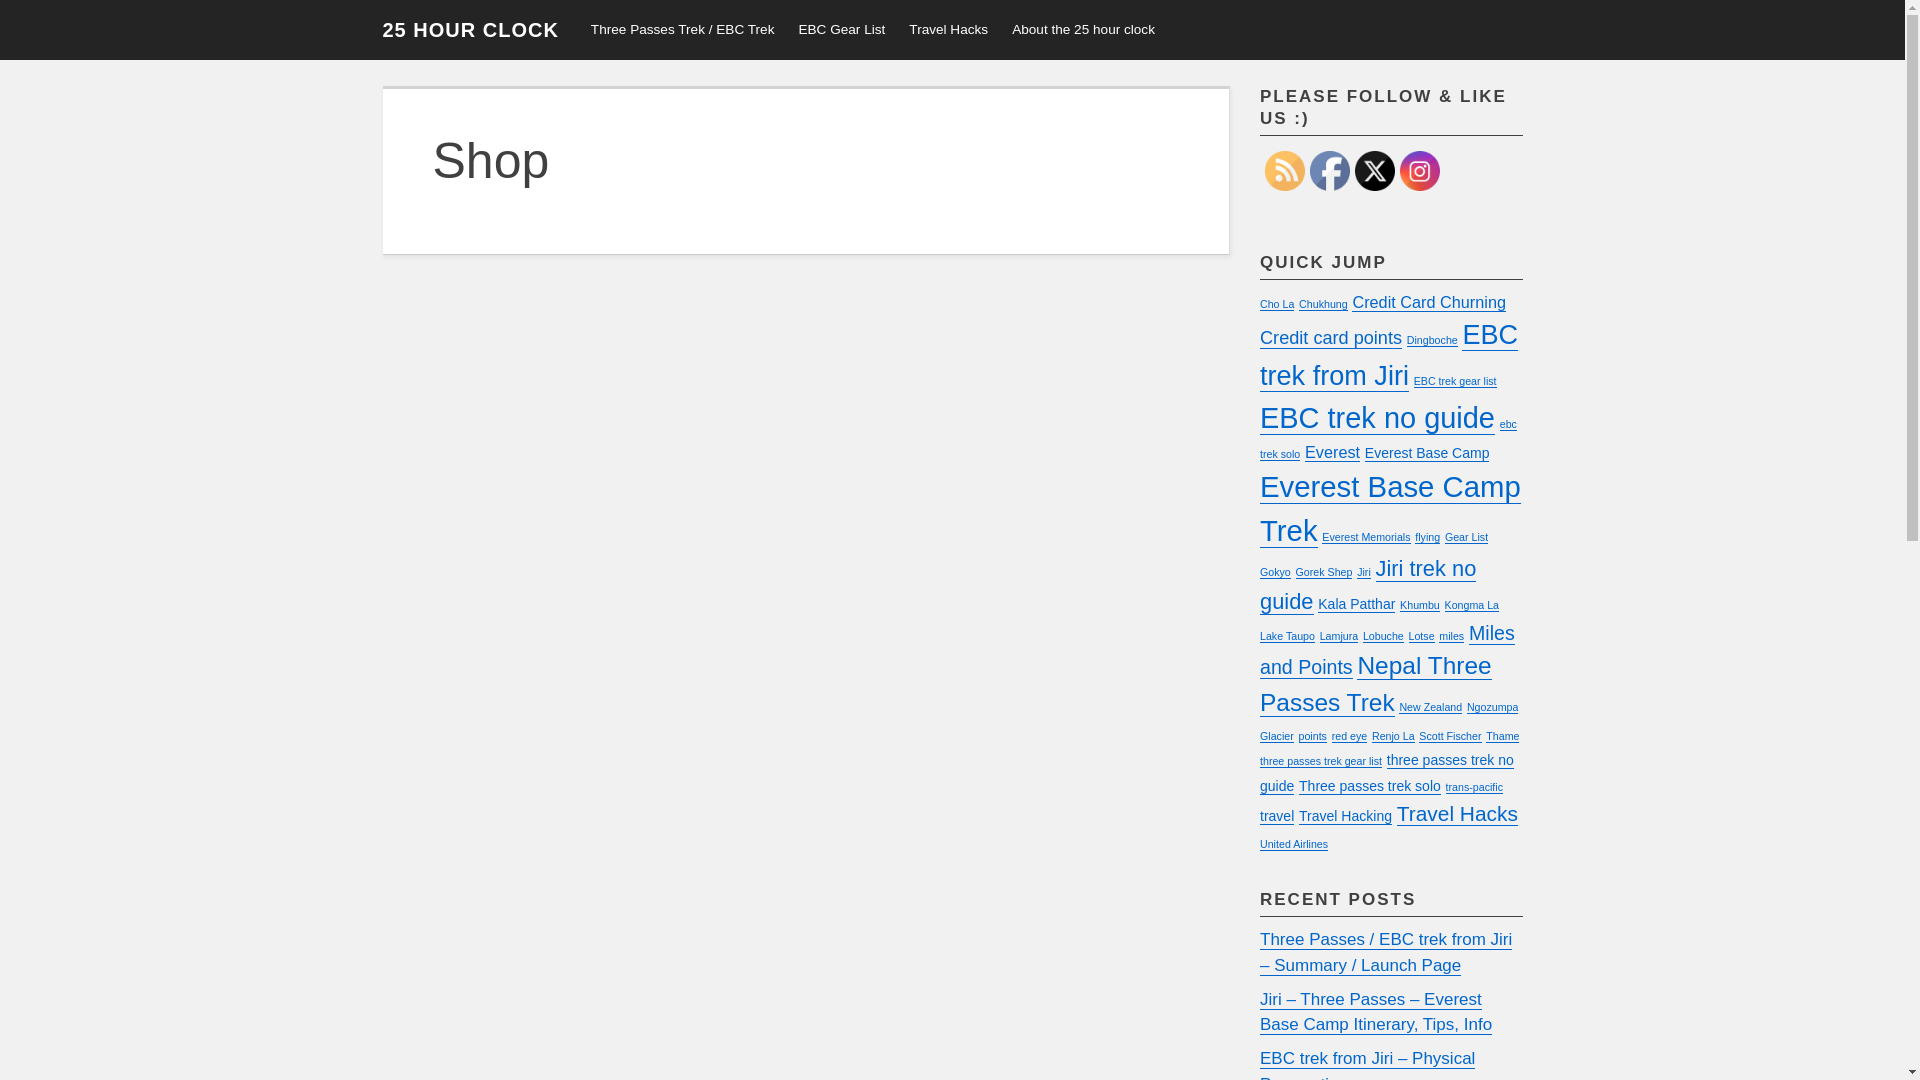  What do you see at coordinates (1390, 509) in the screenshot?
I see `Everest Base Camp Trek` at bounding box center [1390, 509].